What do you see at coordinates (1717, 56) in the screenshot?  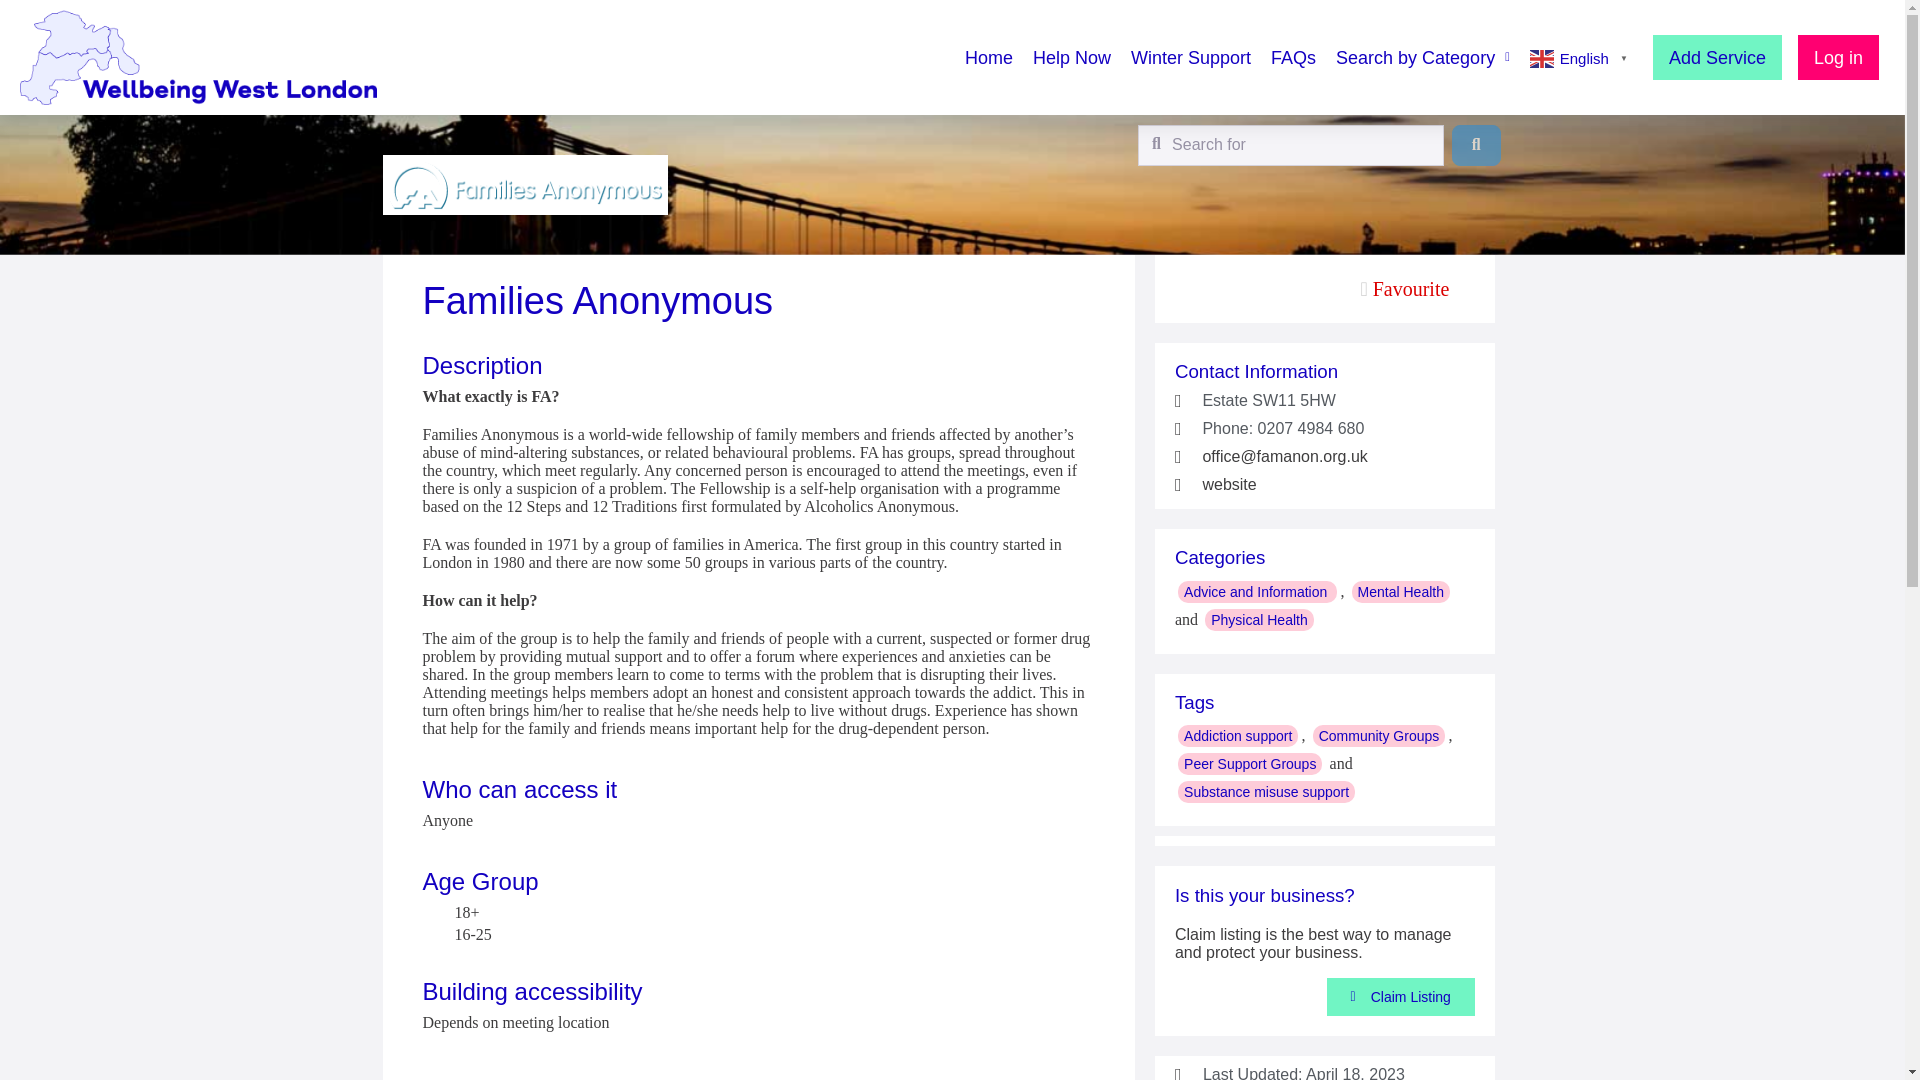 I see `Add Service` at bounding box center [1717, 56].